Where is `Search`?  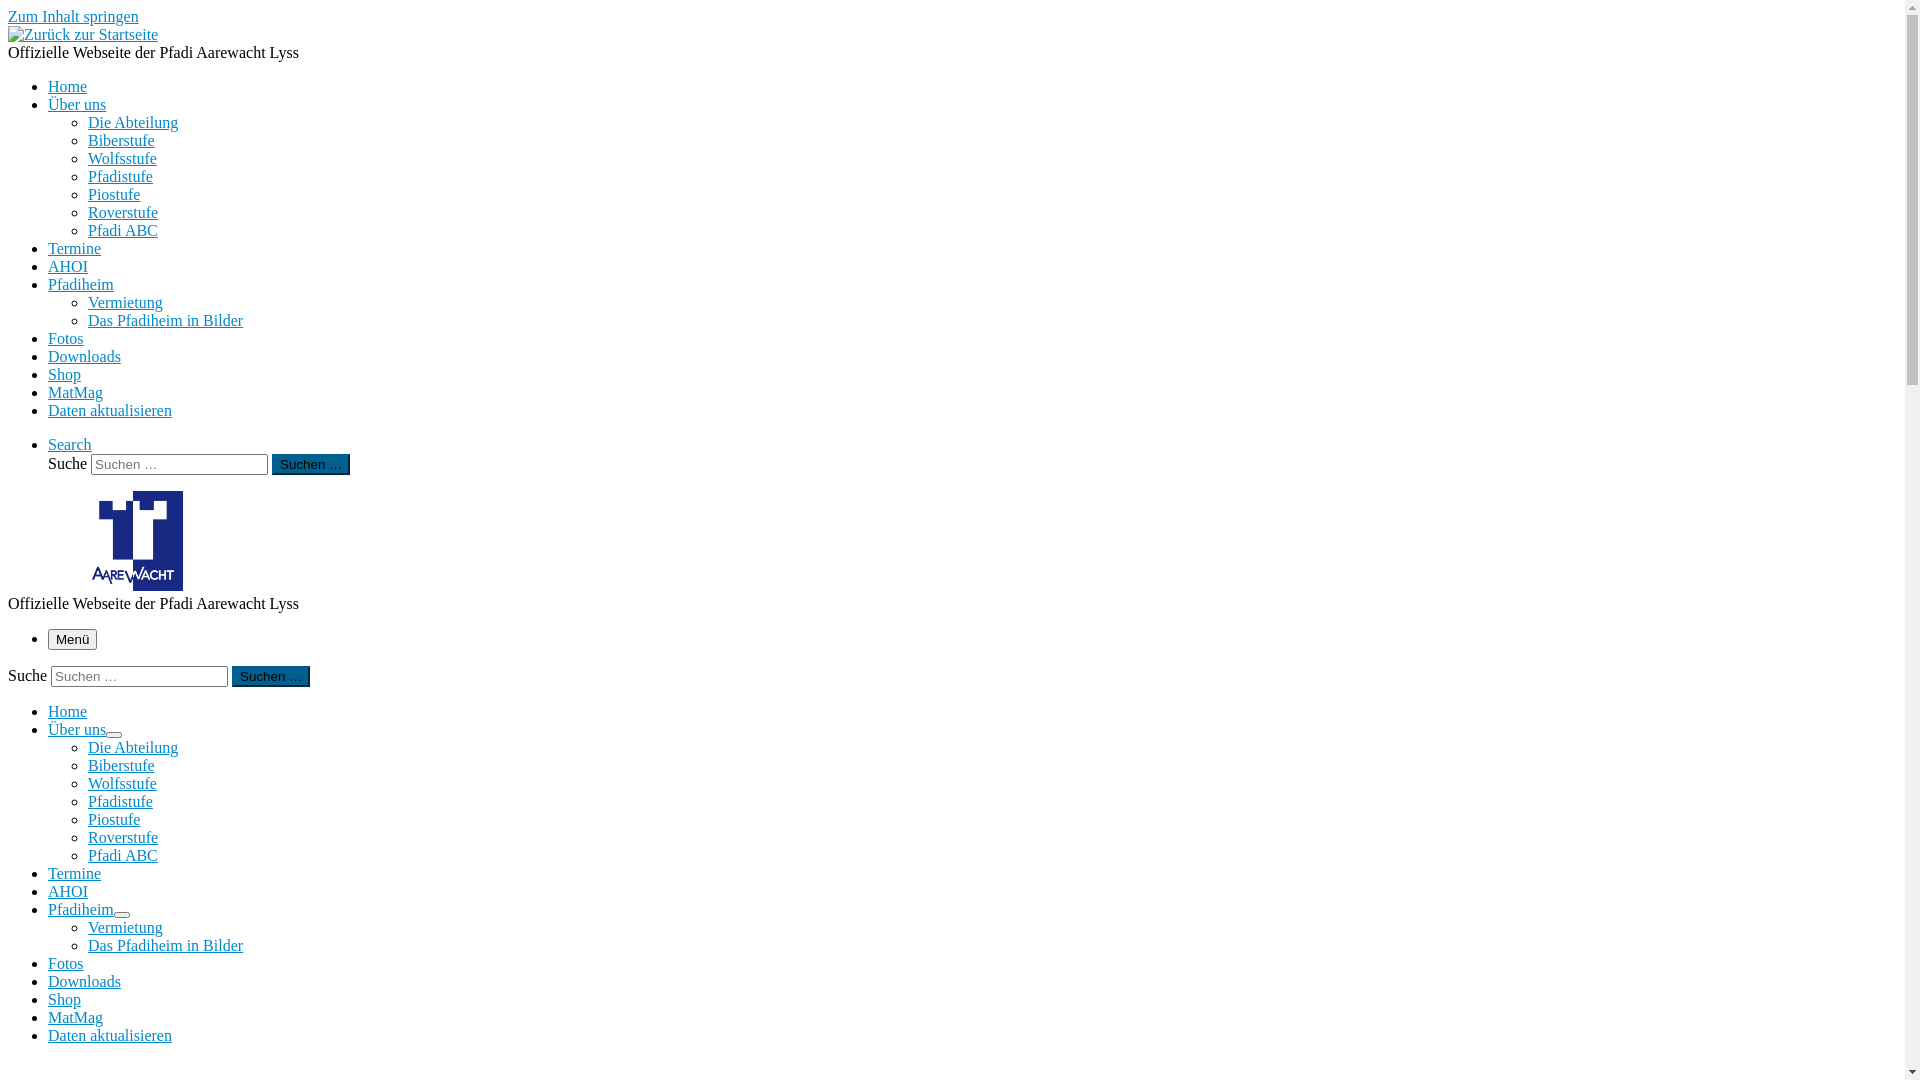 Search is located at coordinates (70, 444).